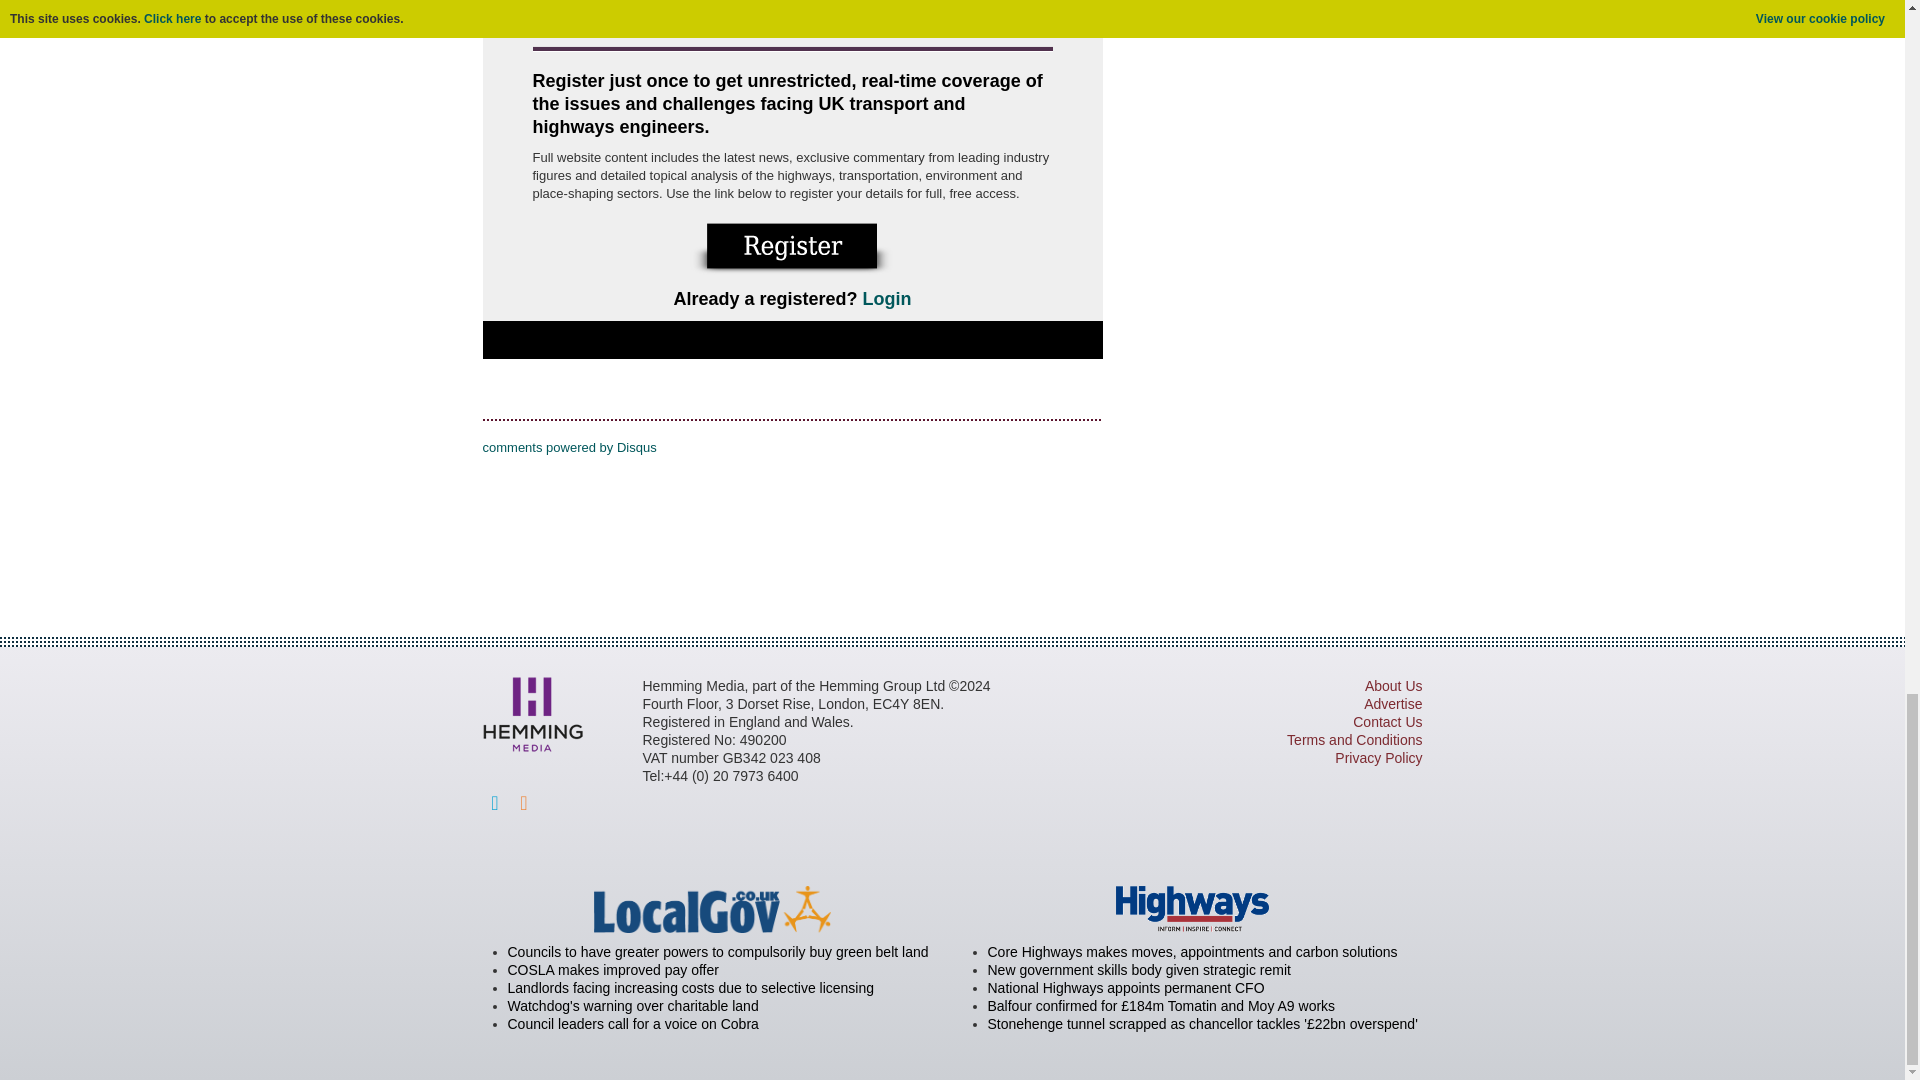 Image resolution: width=1920 pixels, height=1080 pixels. Describe the element at coordinates (887, 298) in the screenshot. I see `Login` at that location.